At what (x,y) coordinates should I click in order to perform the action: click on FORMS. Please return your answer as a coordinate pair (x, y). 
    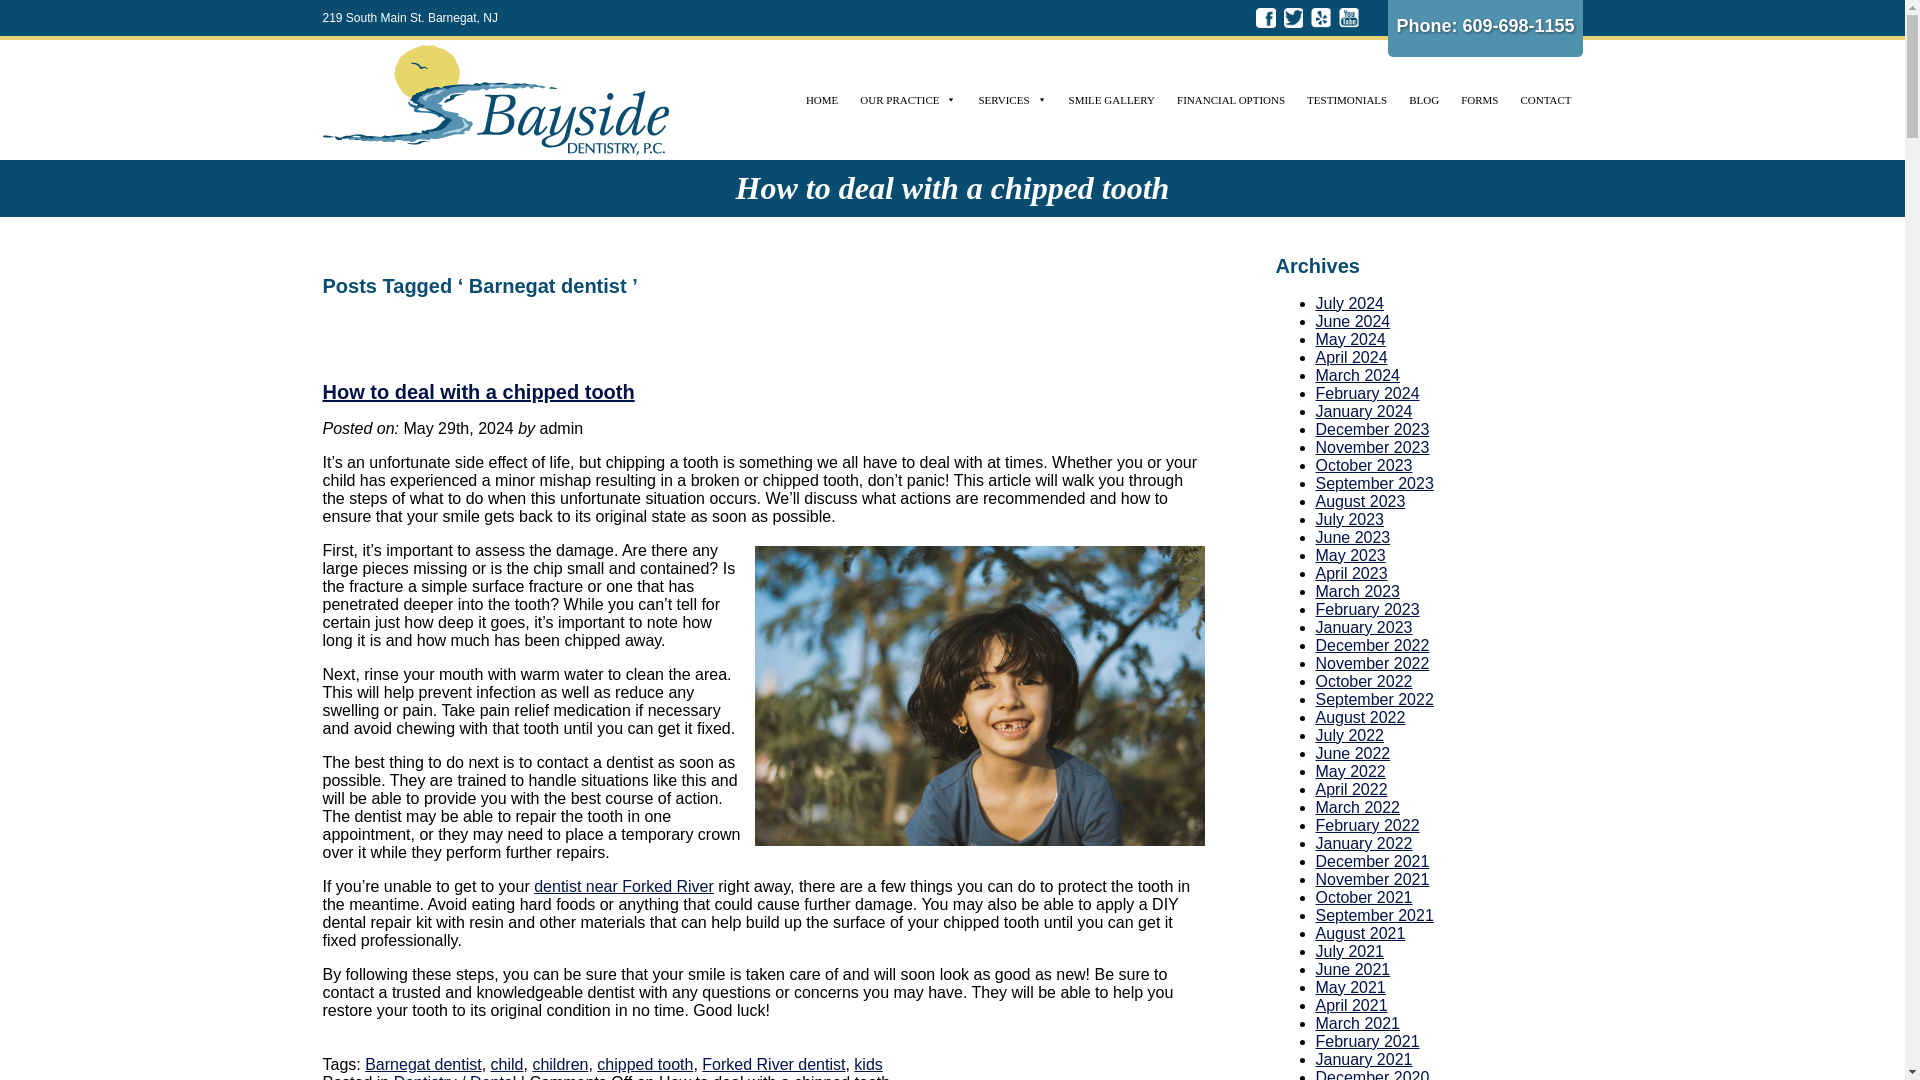
    Looking at the image, I should click on (1479, 99).